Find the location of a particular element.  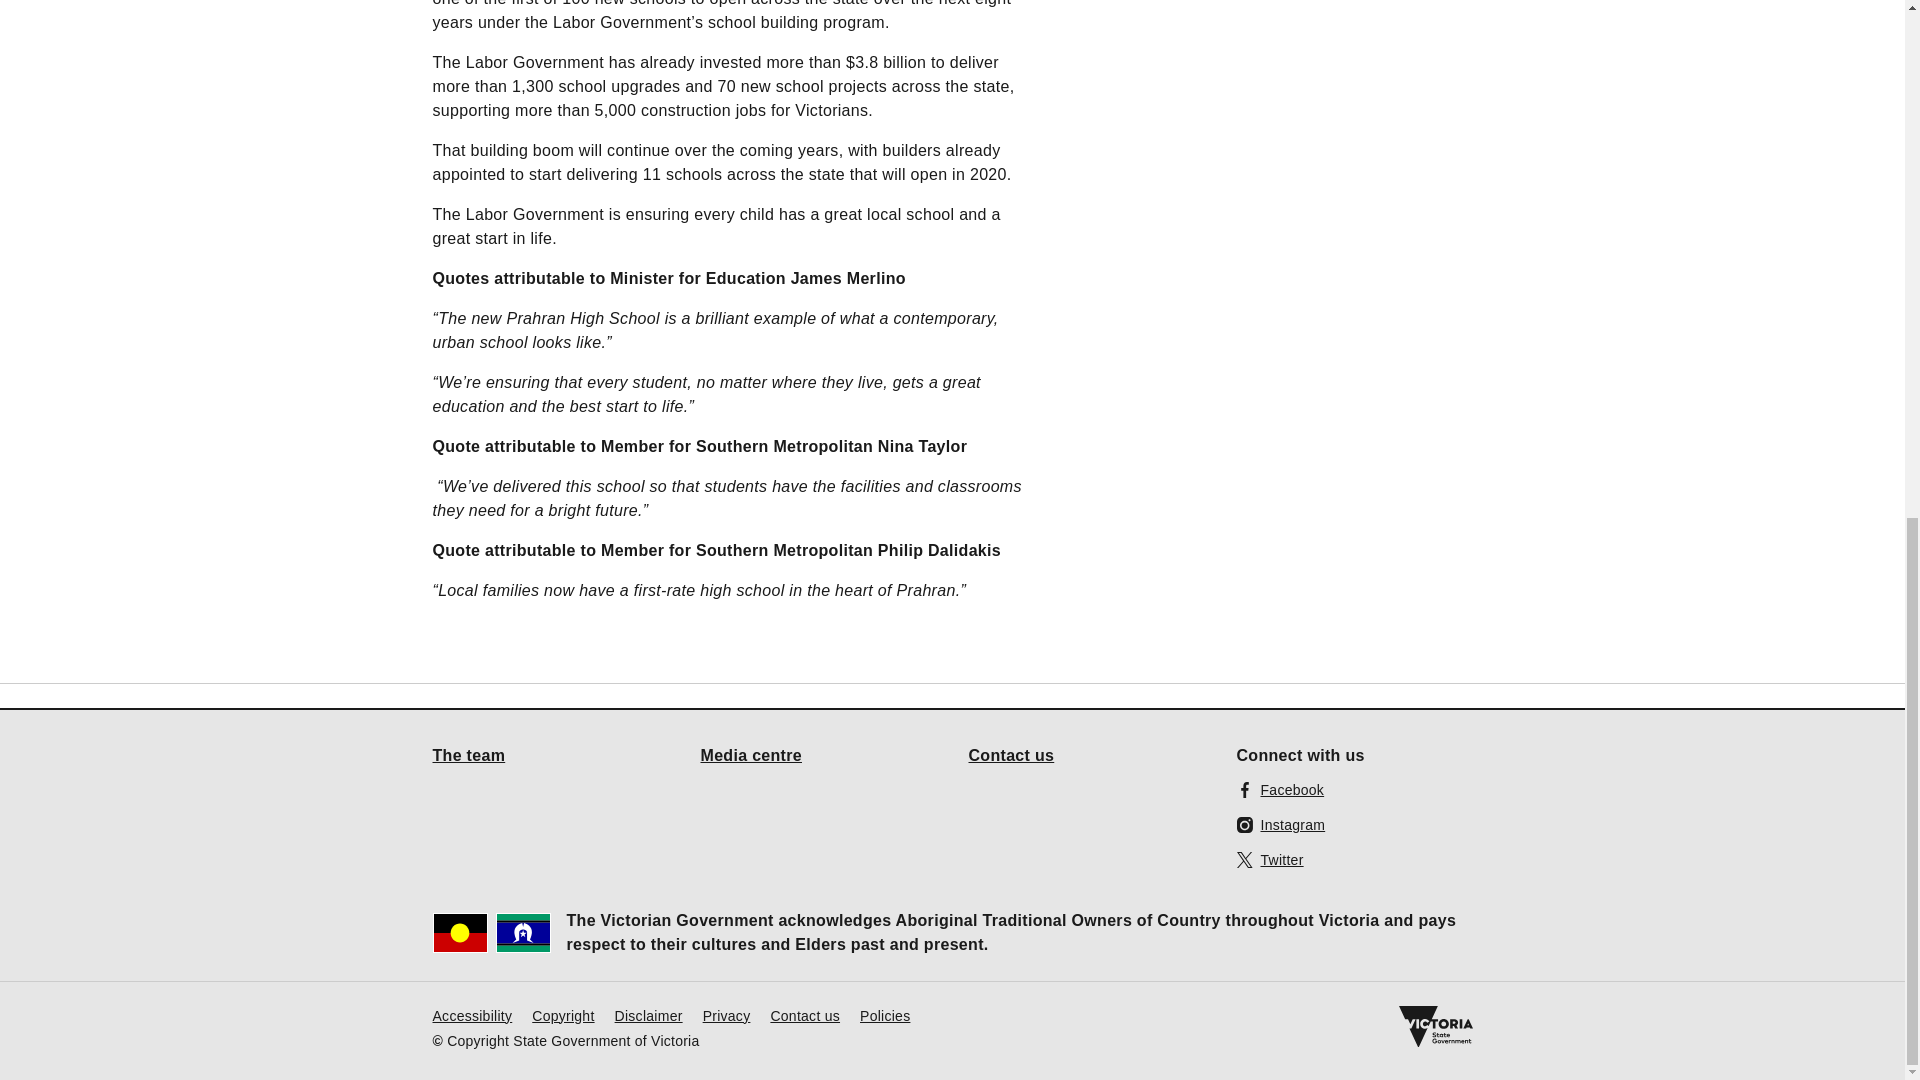

Instagram is located at coordinates (1280, 824).